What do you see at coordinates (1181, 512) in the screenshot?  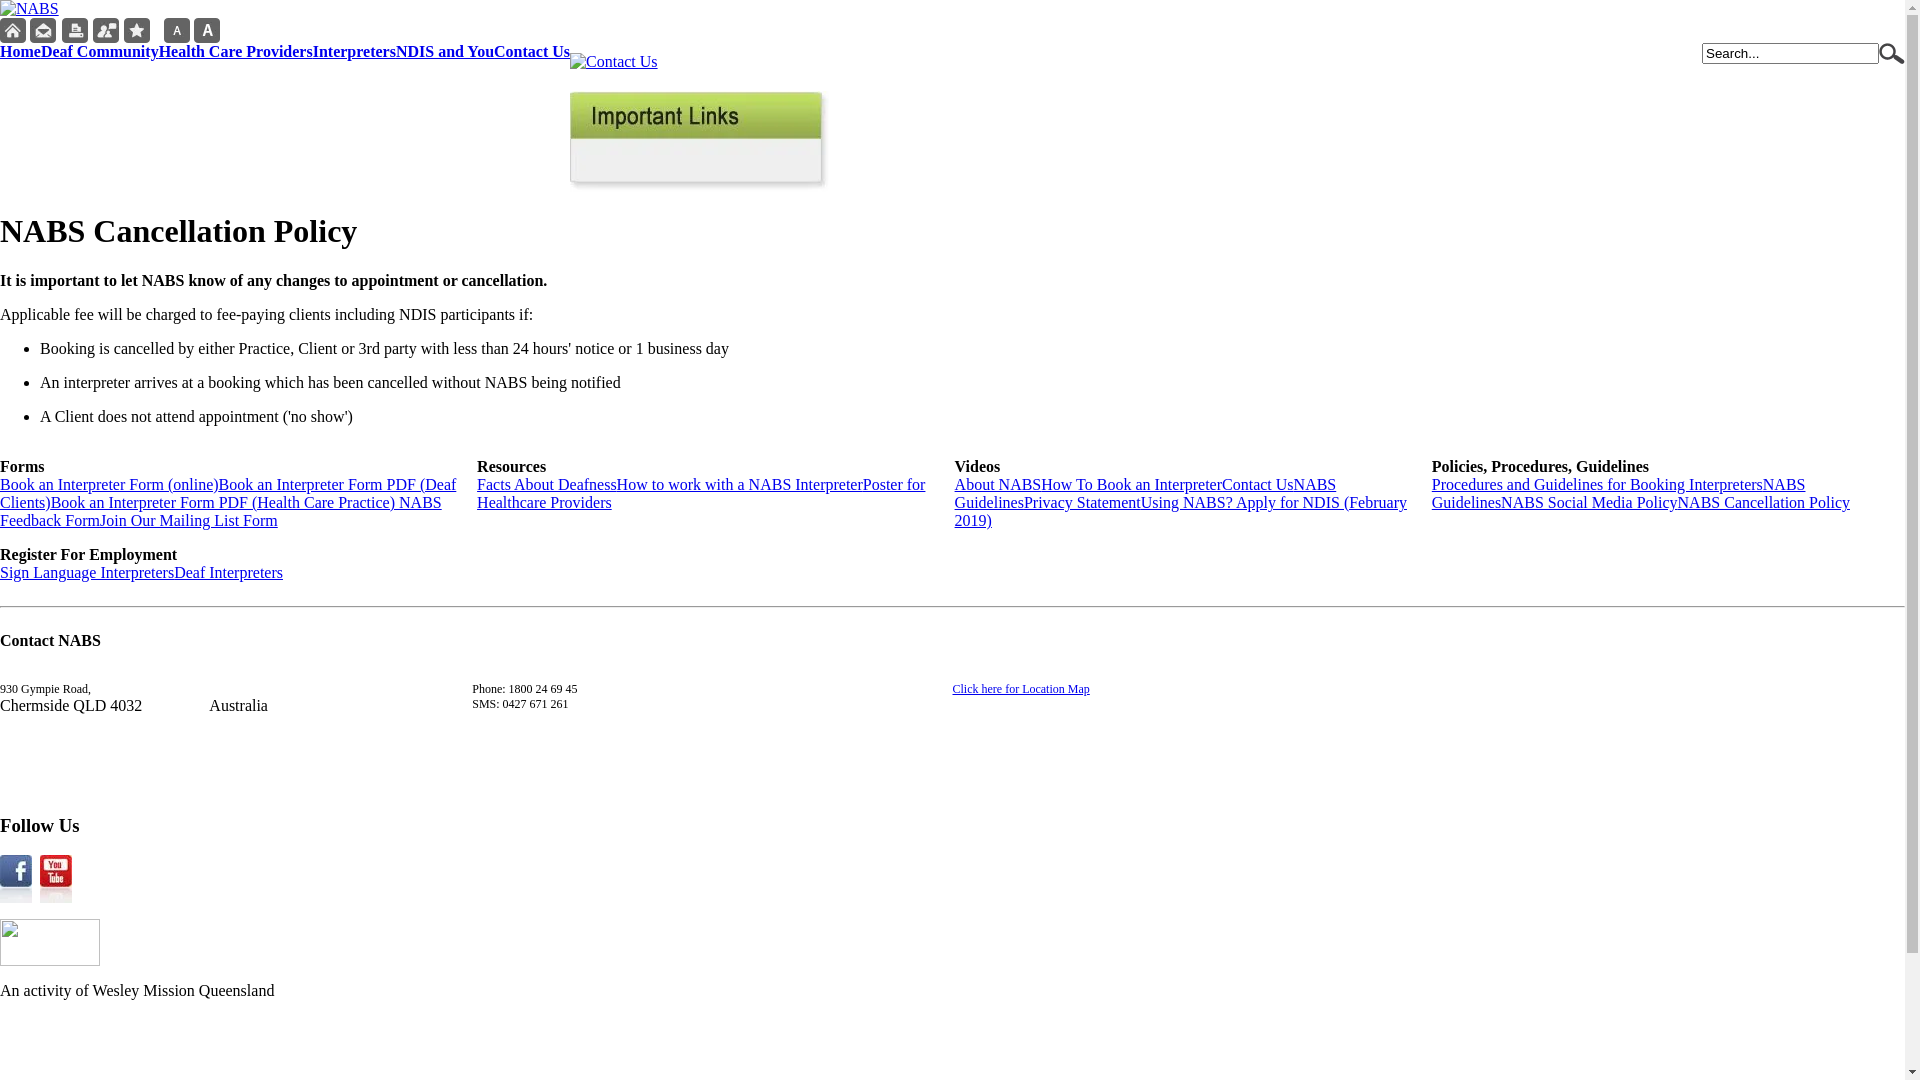 I see `Using NABS? Apply for NDIS (February 2019)` at bounding box center [1181, 512].